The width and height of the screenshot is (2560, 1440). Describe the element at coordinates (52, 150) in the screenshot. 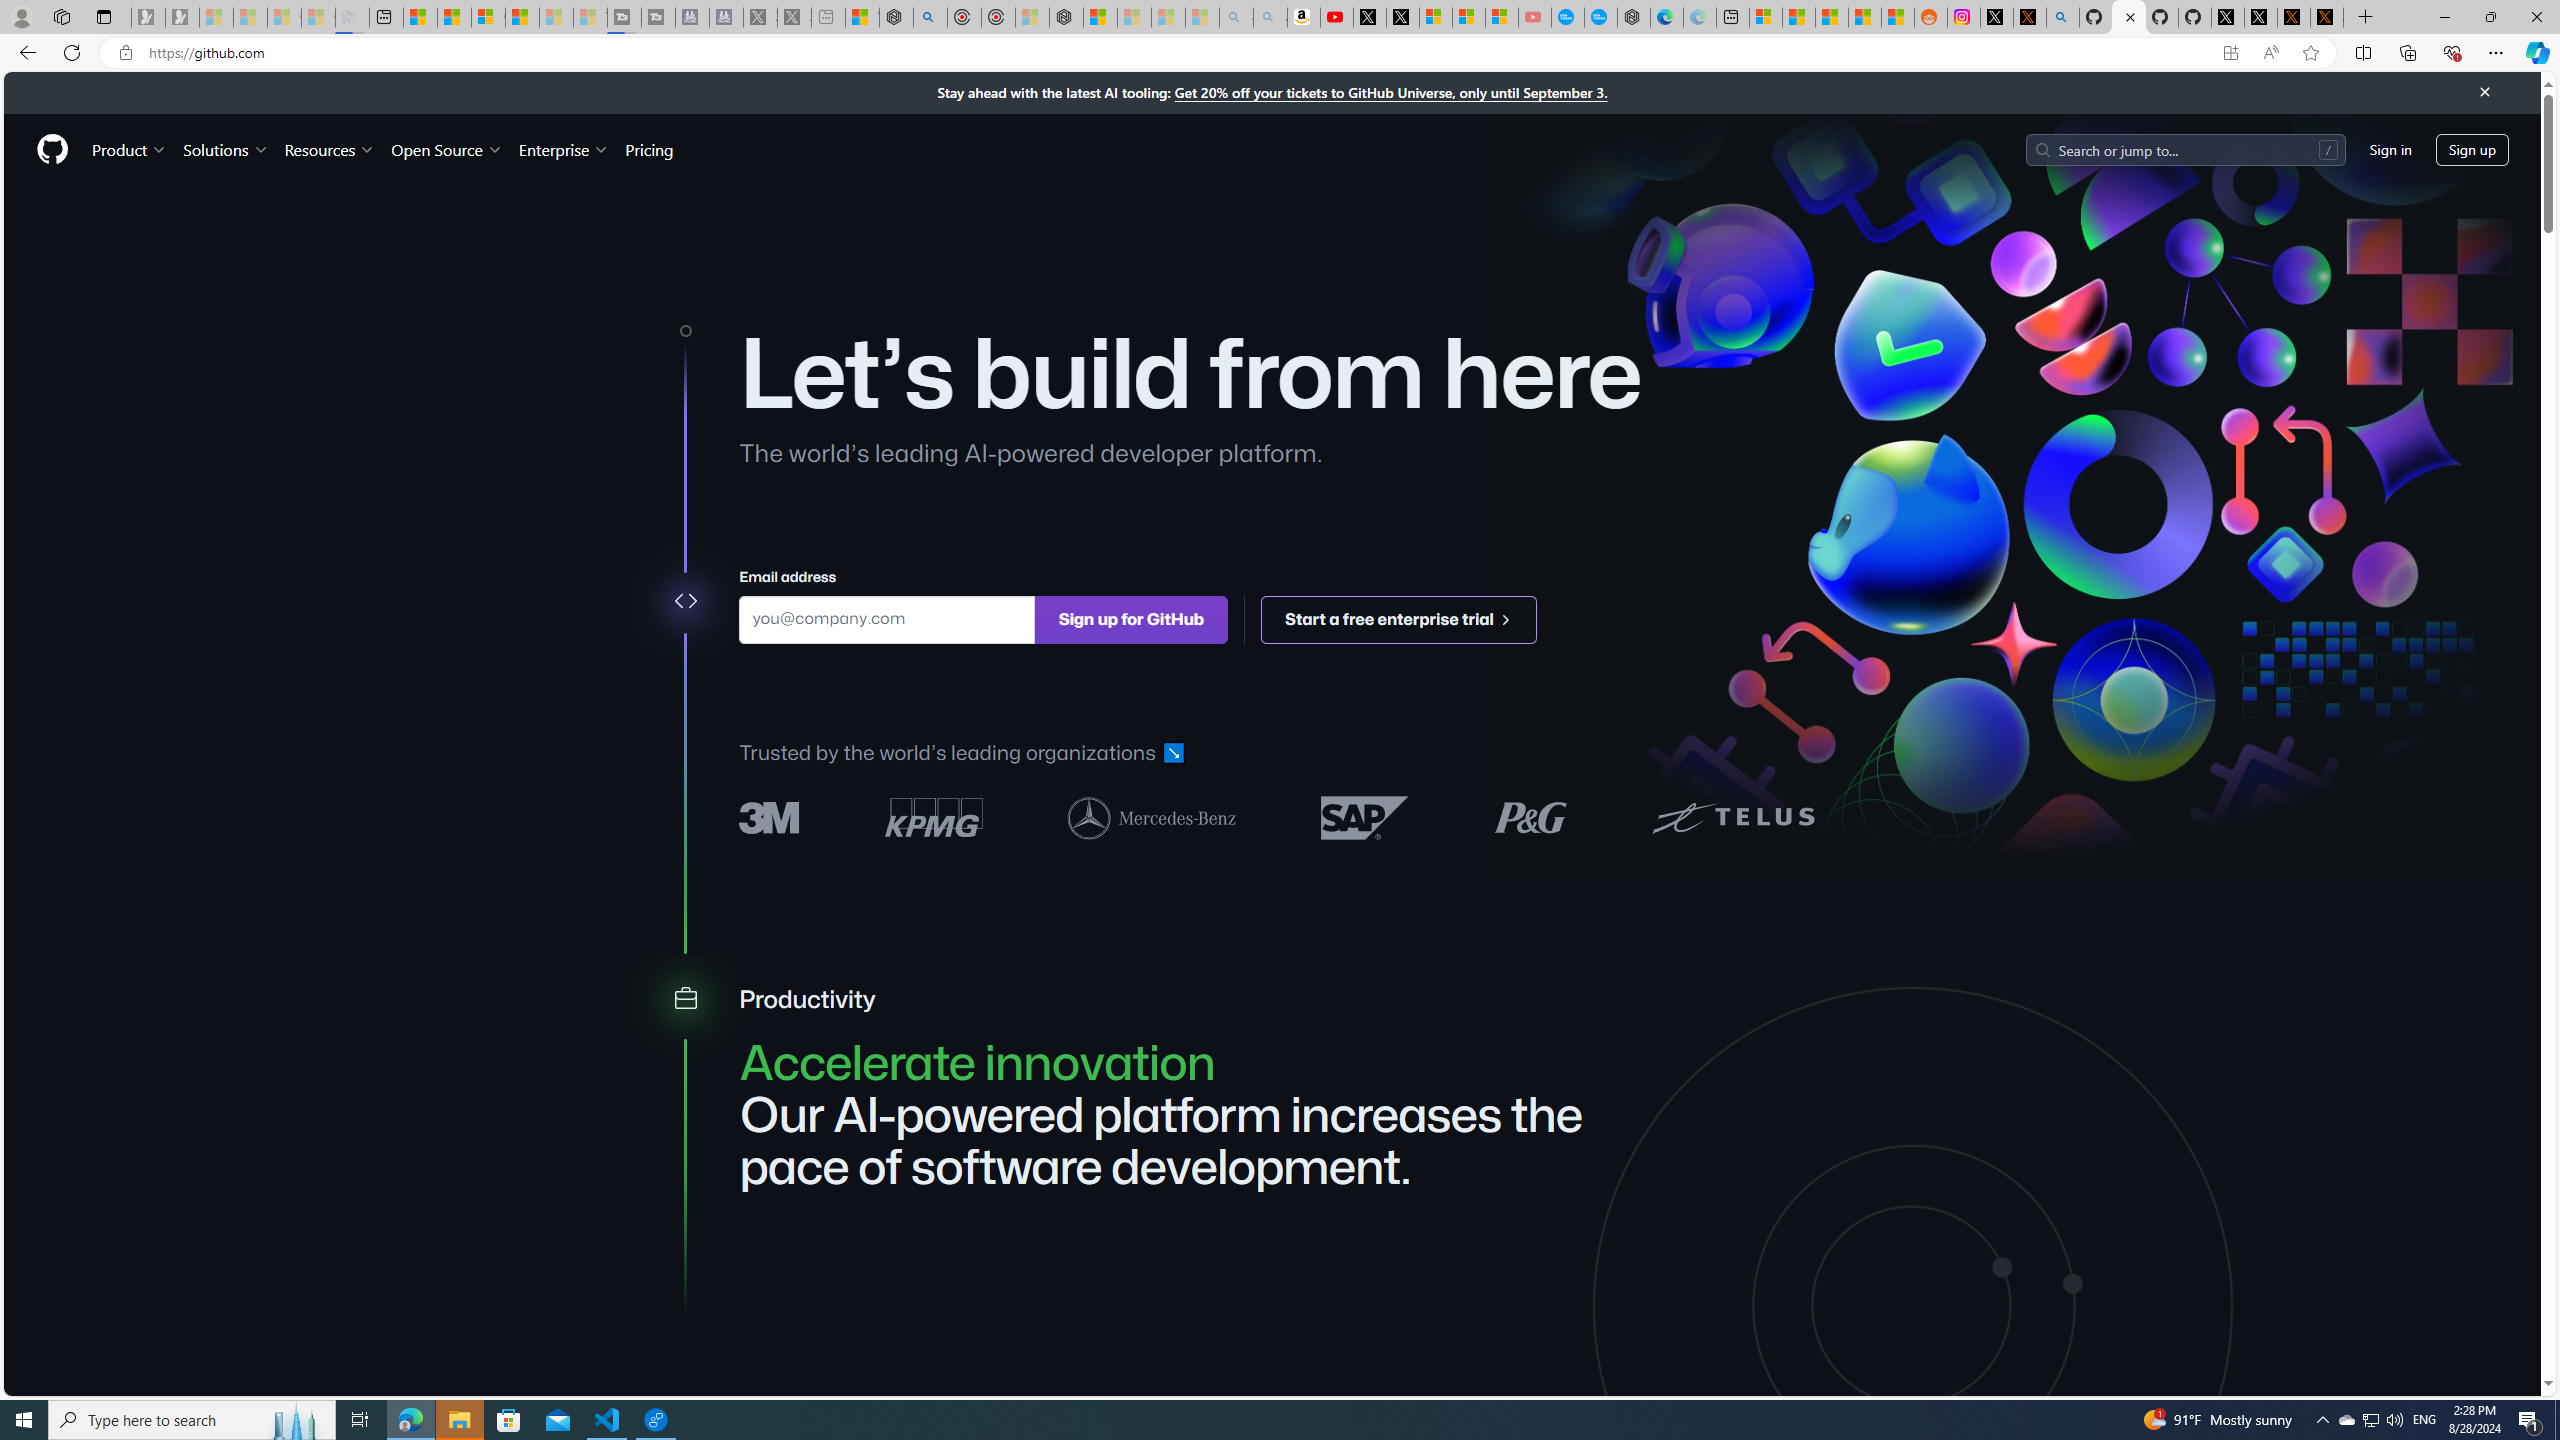

I see `Homepage` at that location.